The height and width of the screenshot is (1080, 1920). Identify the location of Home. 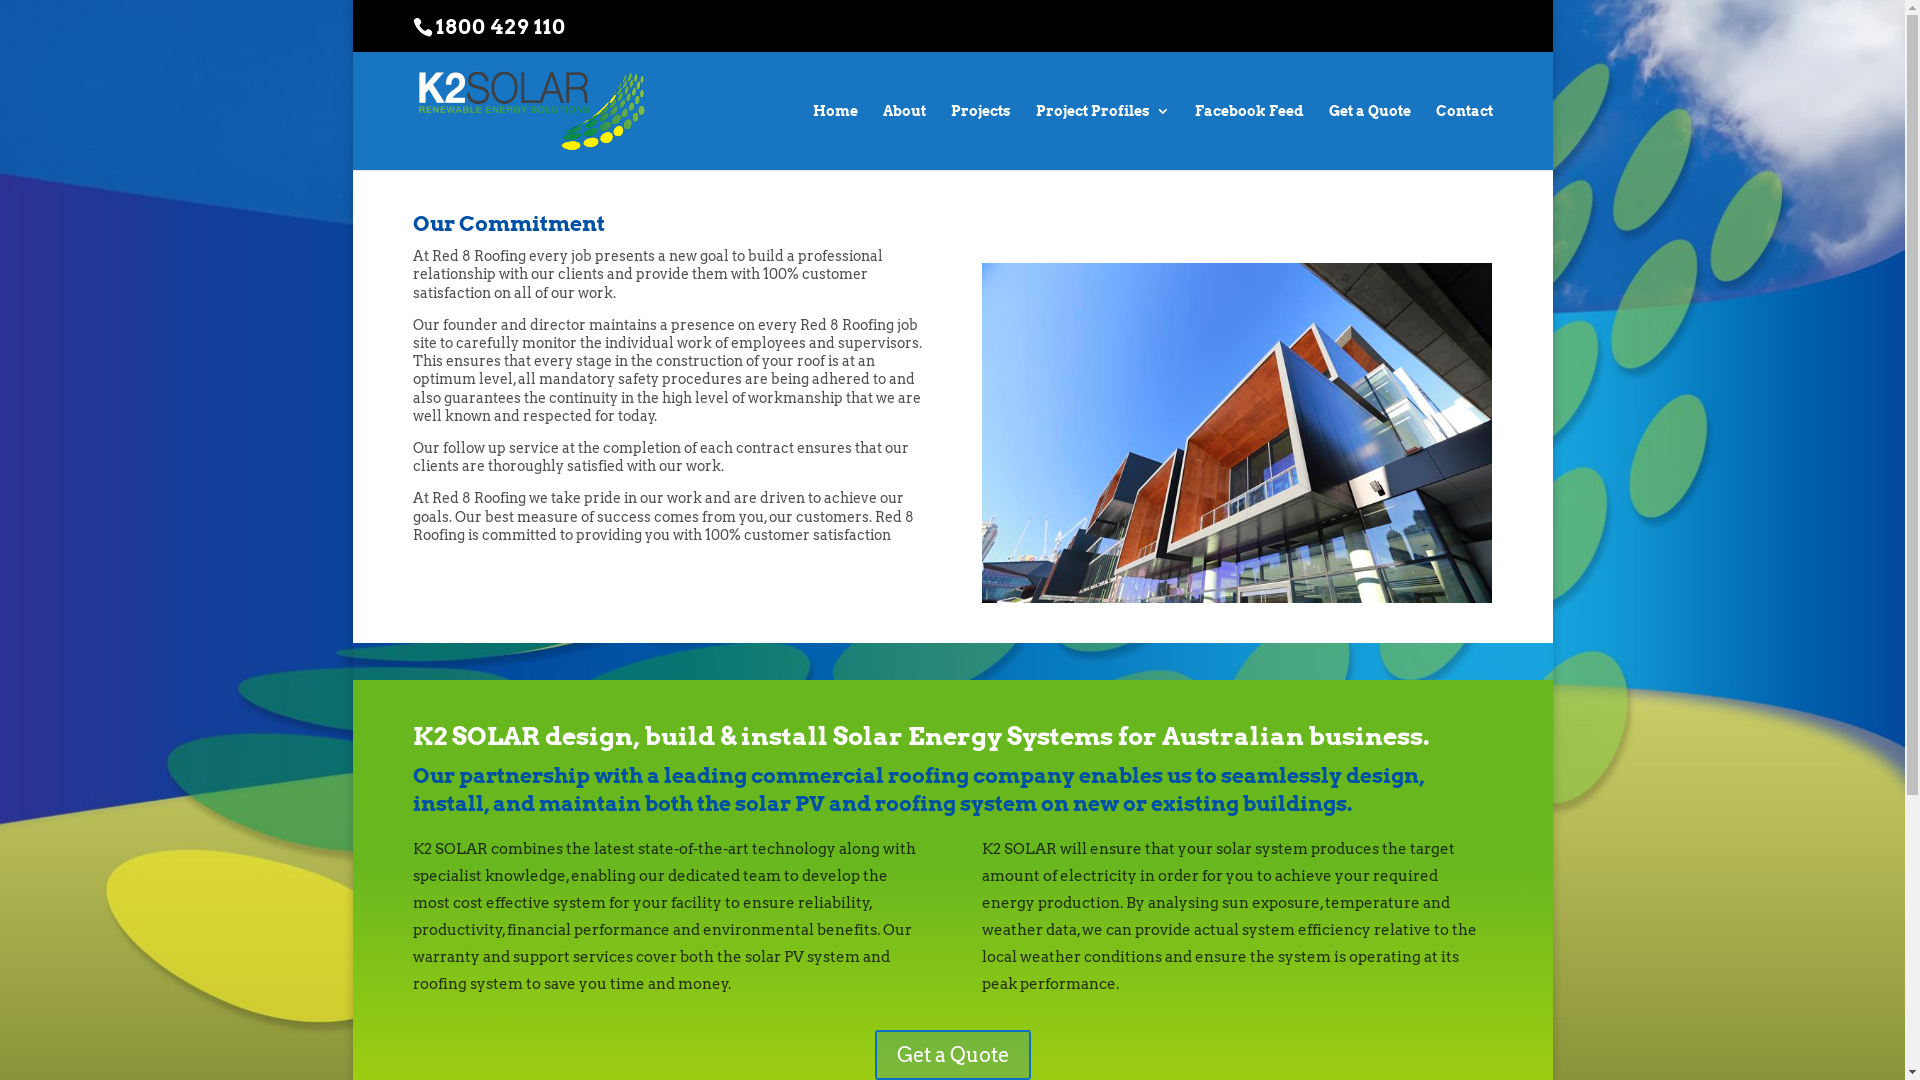
(834, 137).